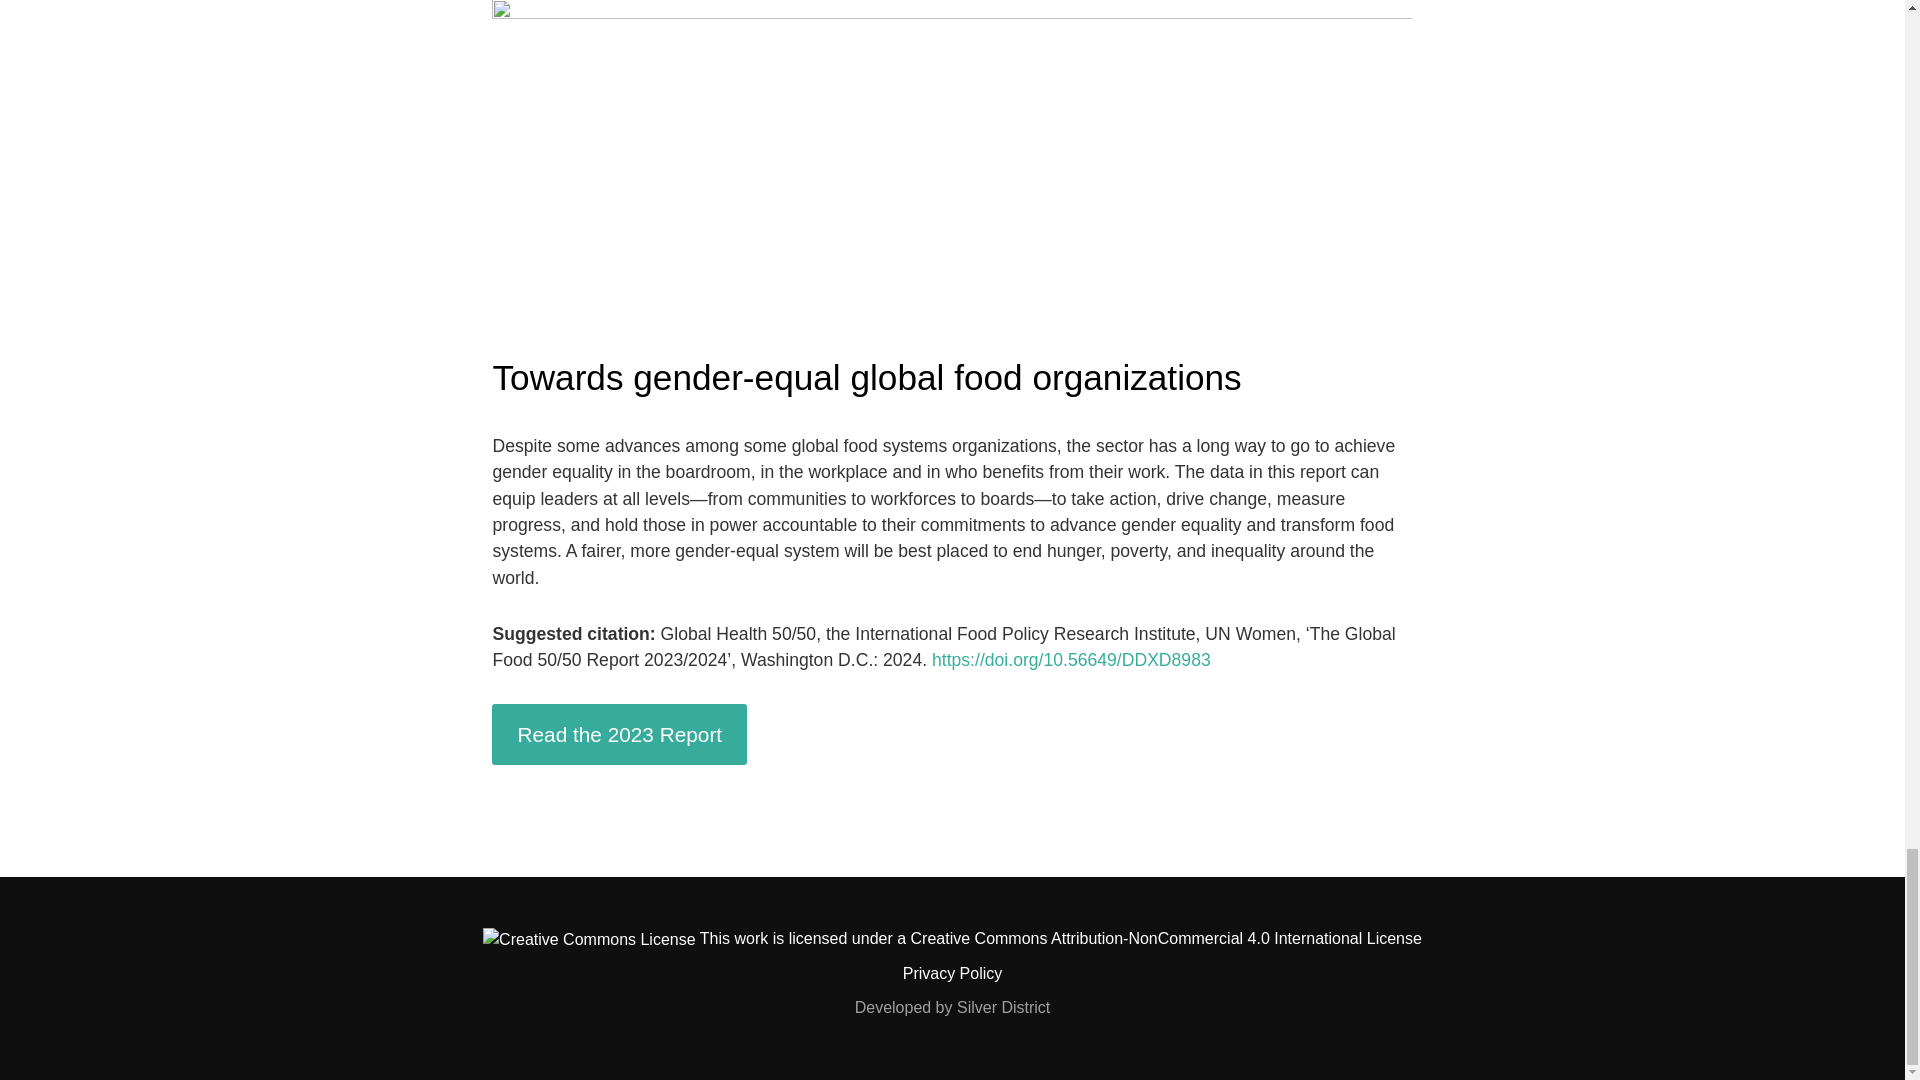 The image size is (1920, 1080). I want to click on Privacy Policy, so click(952, 973).